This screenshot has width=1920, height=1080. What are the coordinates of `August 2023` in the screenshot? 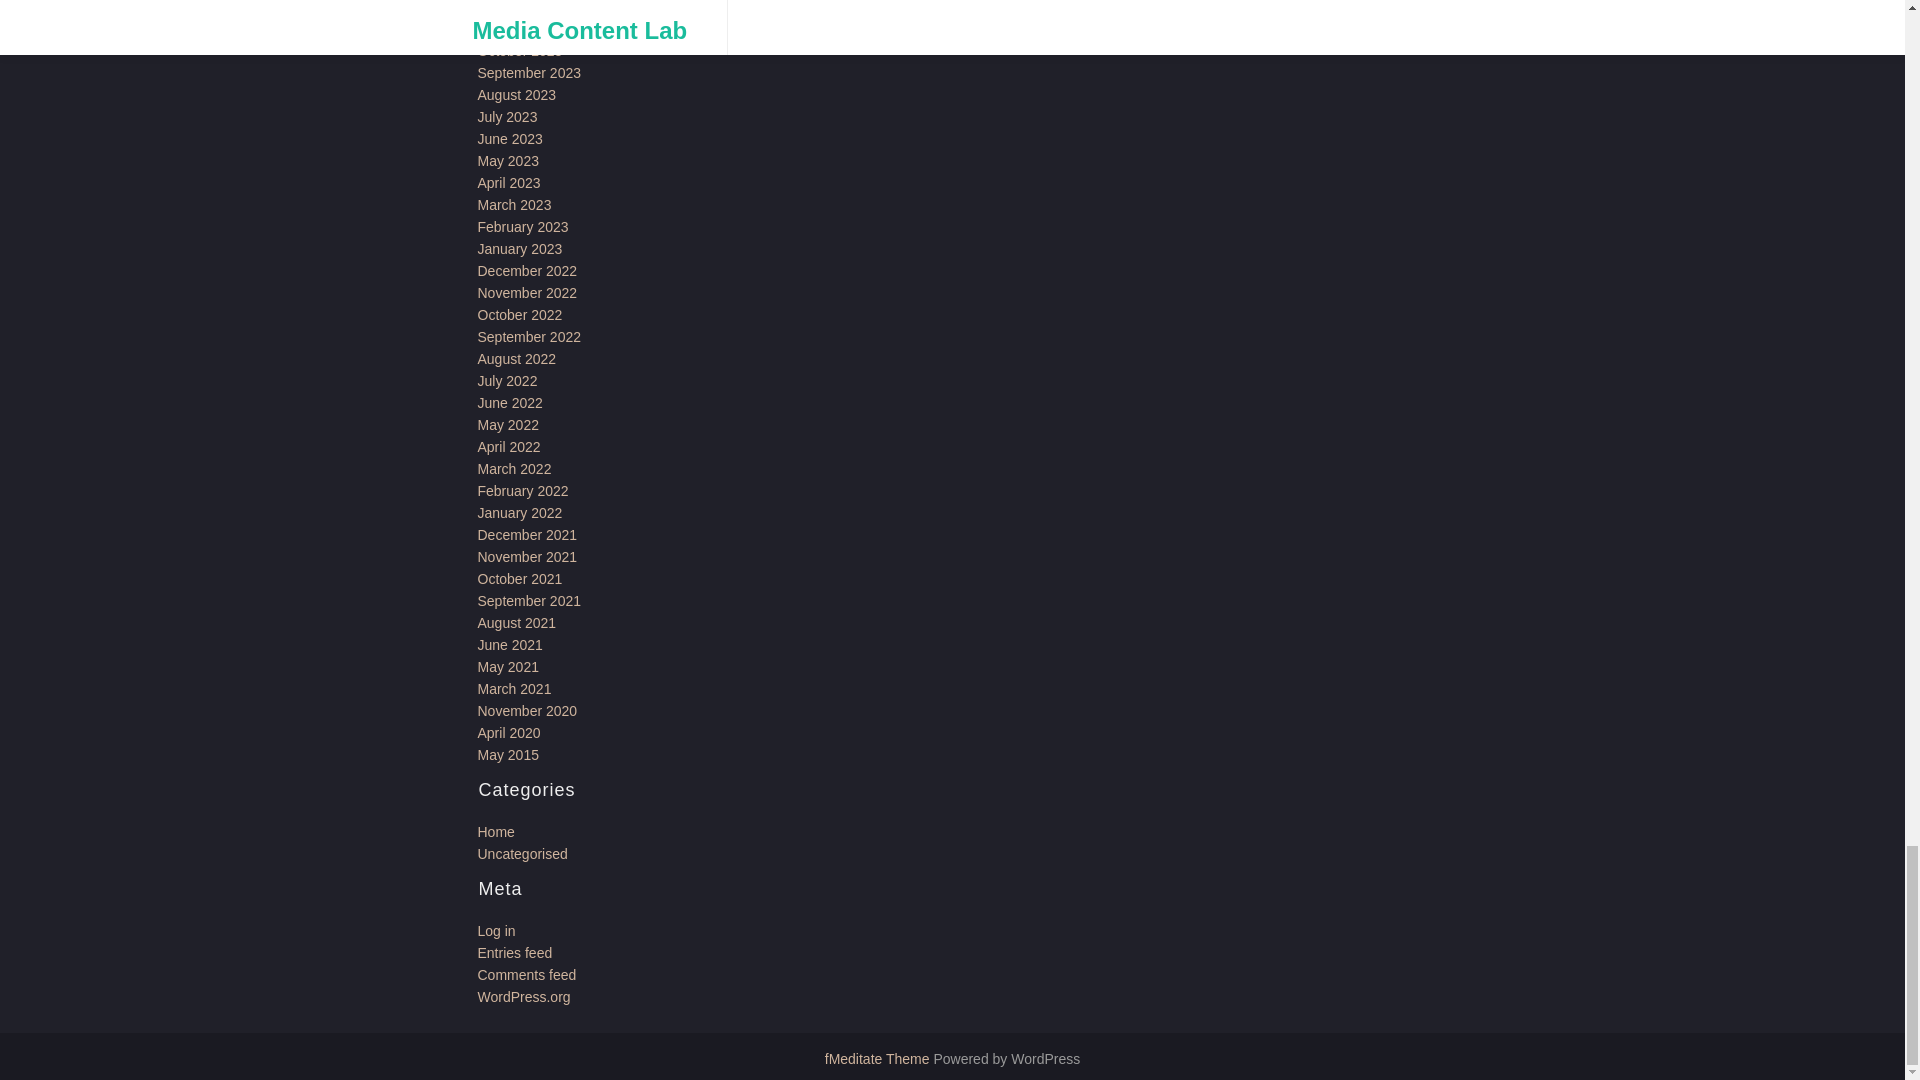 It's located at (517, 94).